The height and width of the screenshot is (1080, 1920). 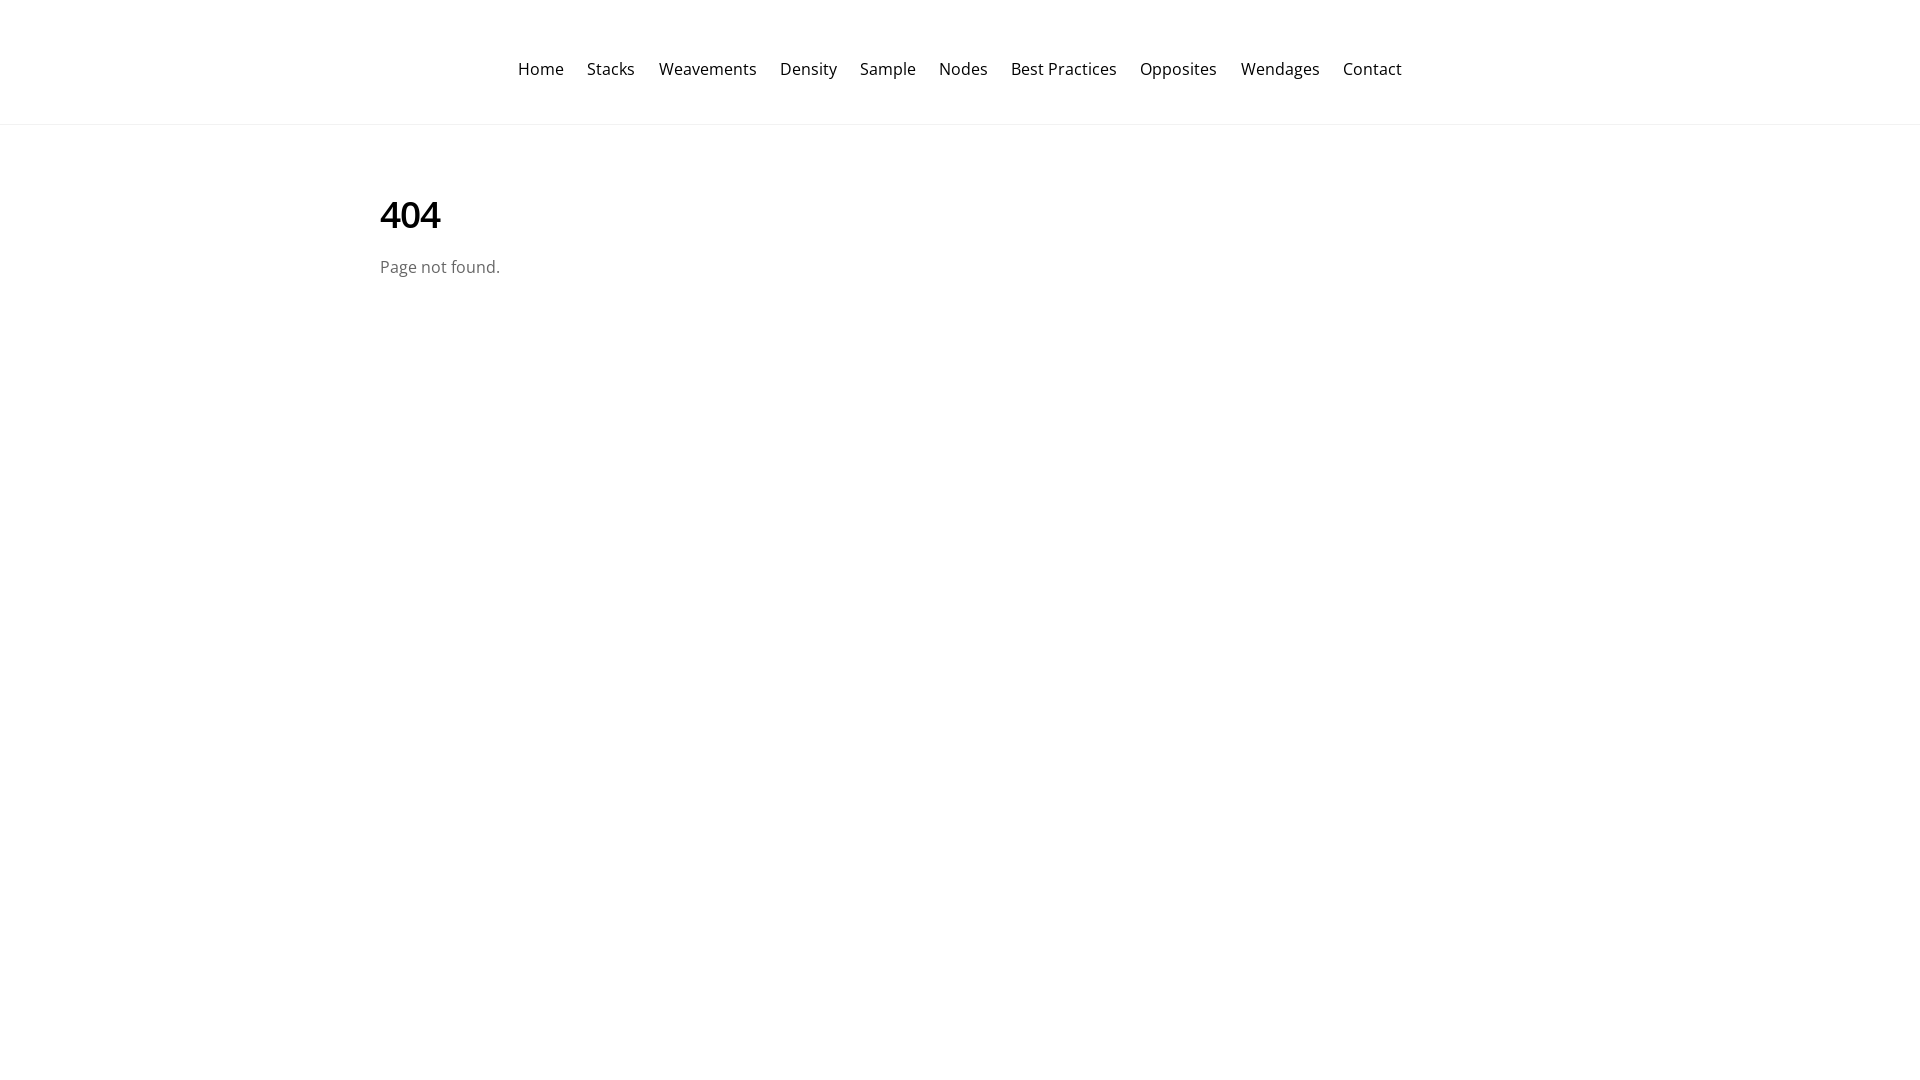 What do you see at coordinates (612, 69) in the screenshot?
I see `Stacks` at bounding box center [612, 69].